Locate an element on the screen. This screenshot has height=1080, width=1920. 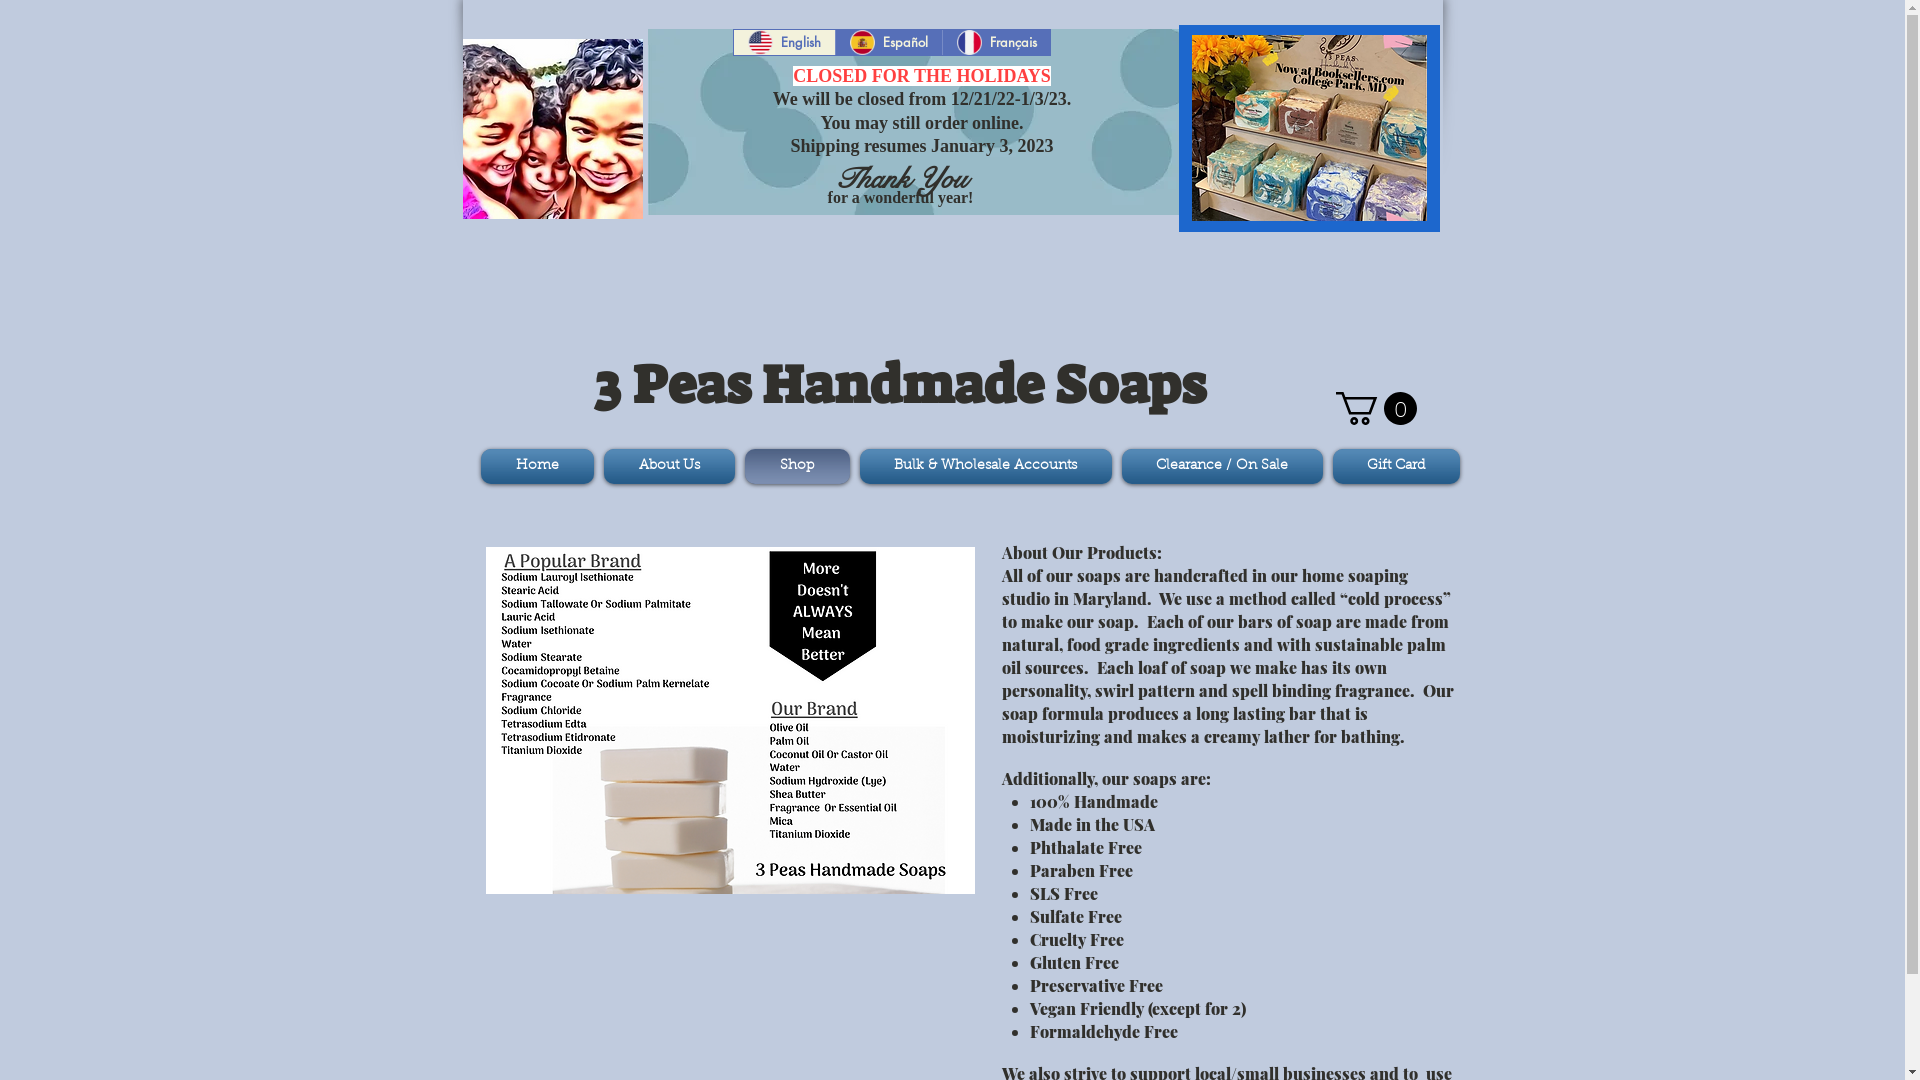
3 Peas Handmade Soaps is located at coordinates (552, 128).